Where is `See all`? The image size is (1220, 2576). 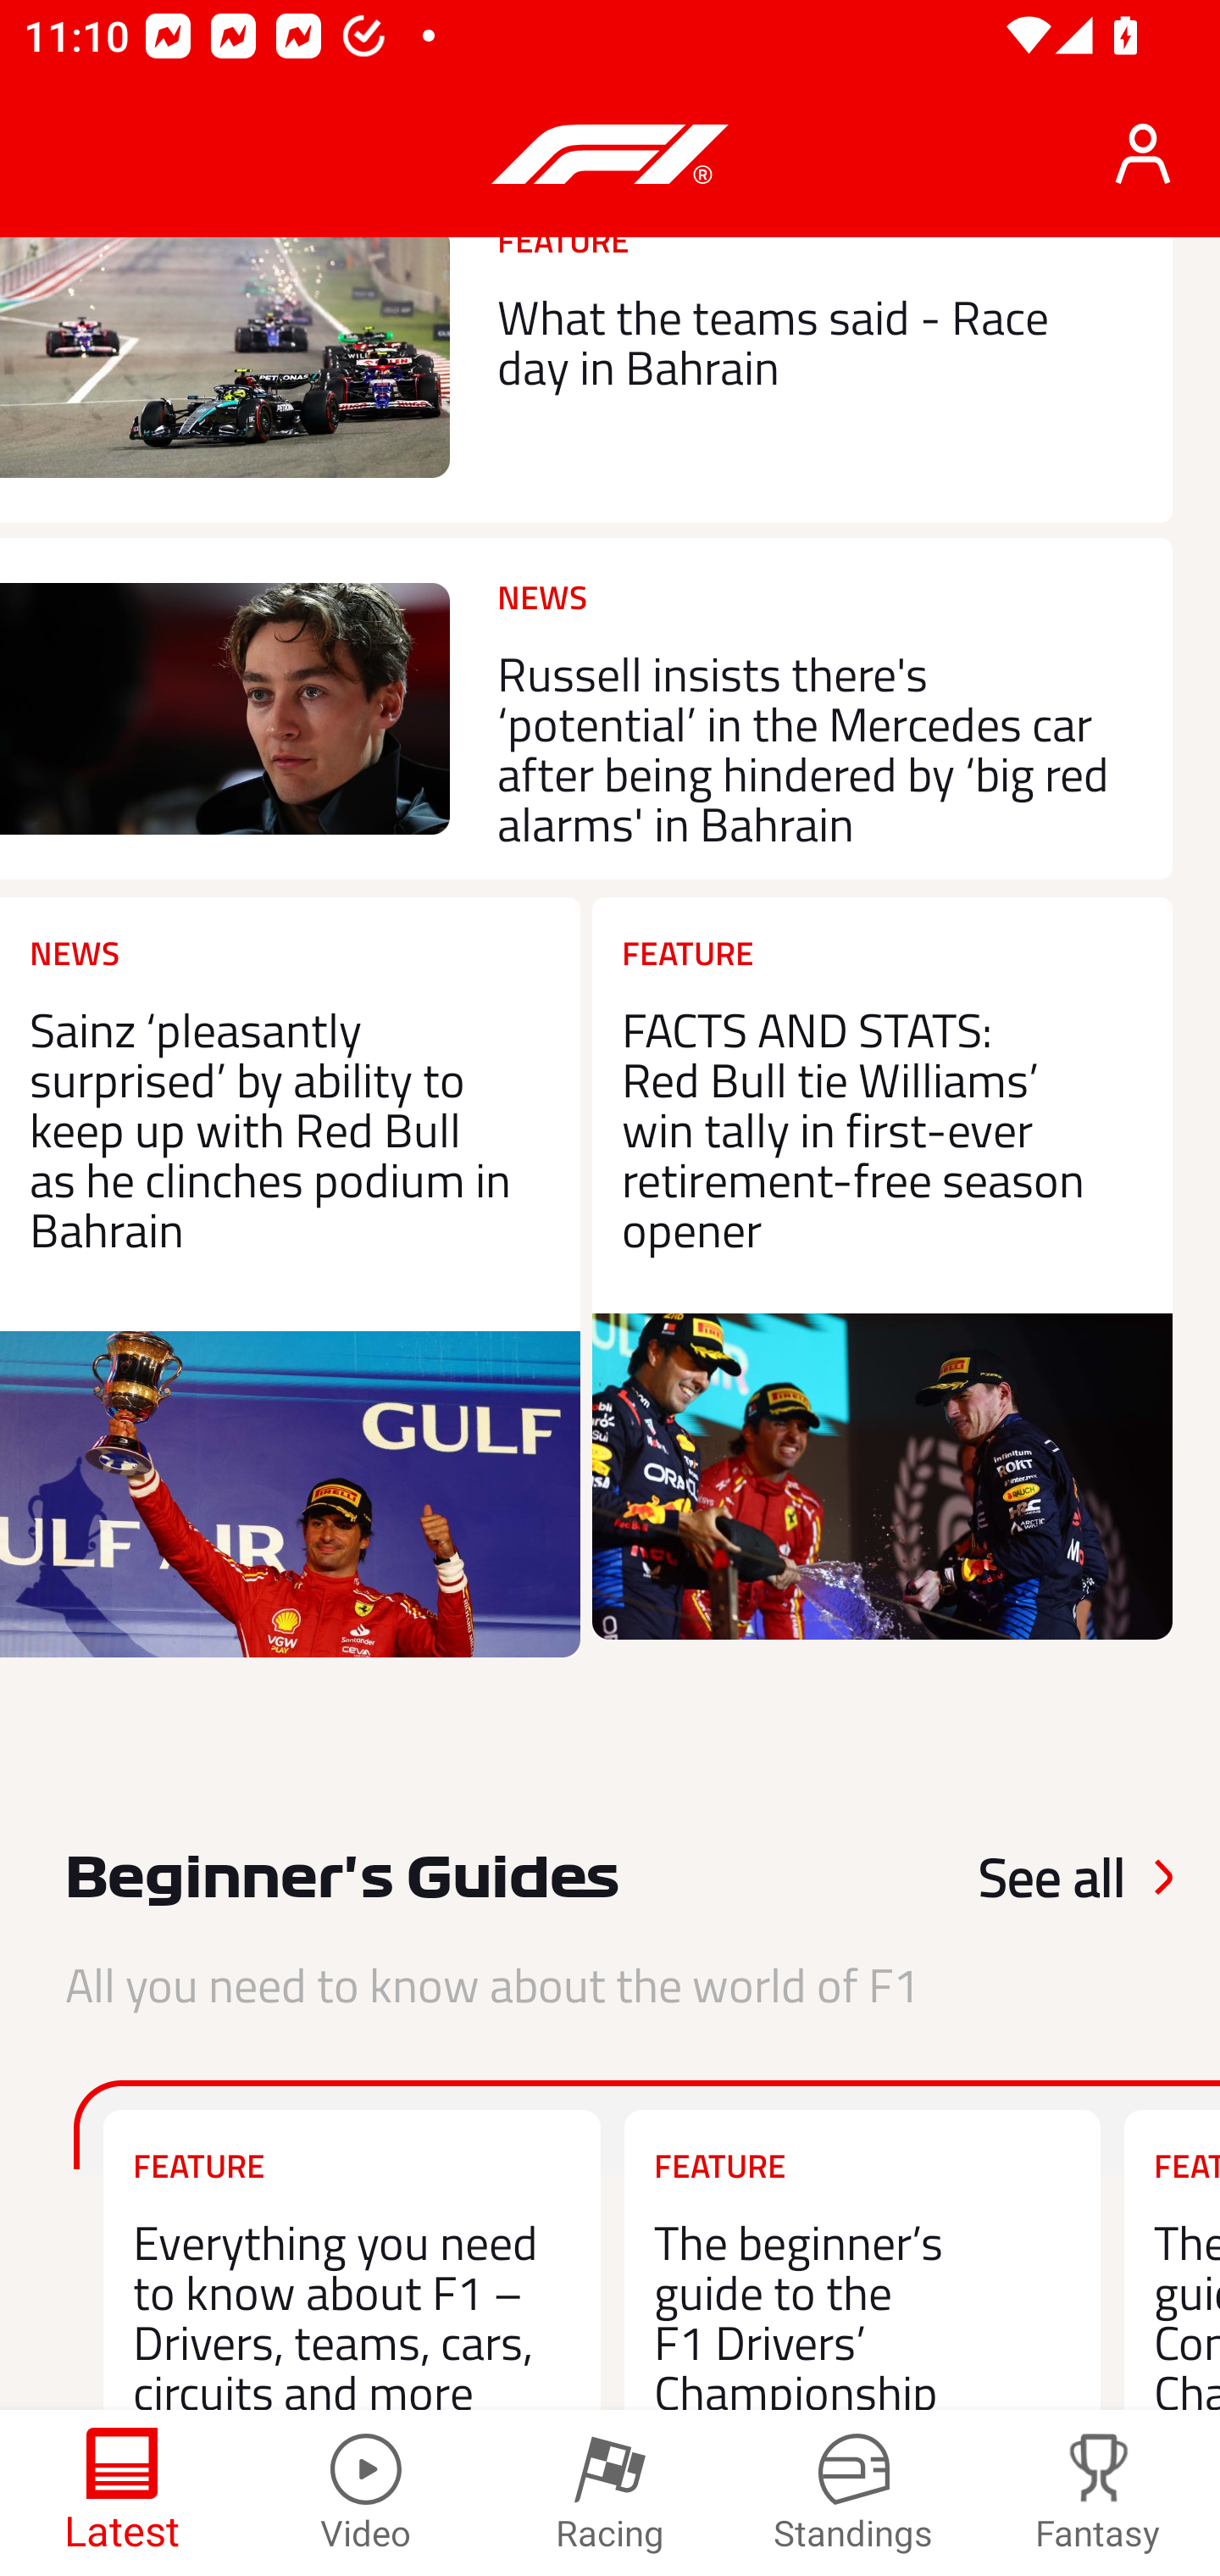 See all is located at coordinates (1012, 1878).